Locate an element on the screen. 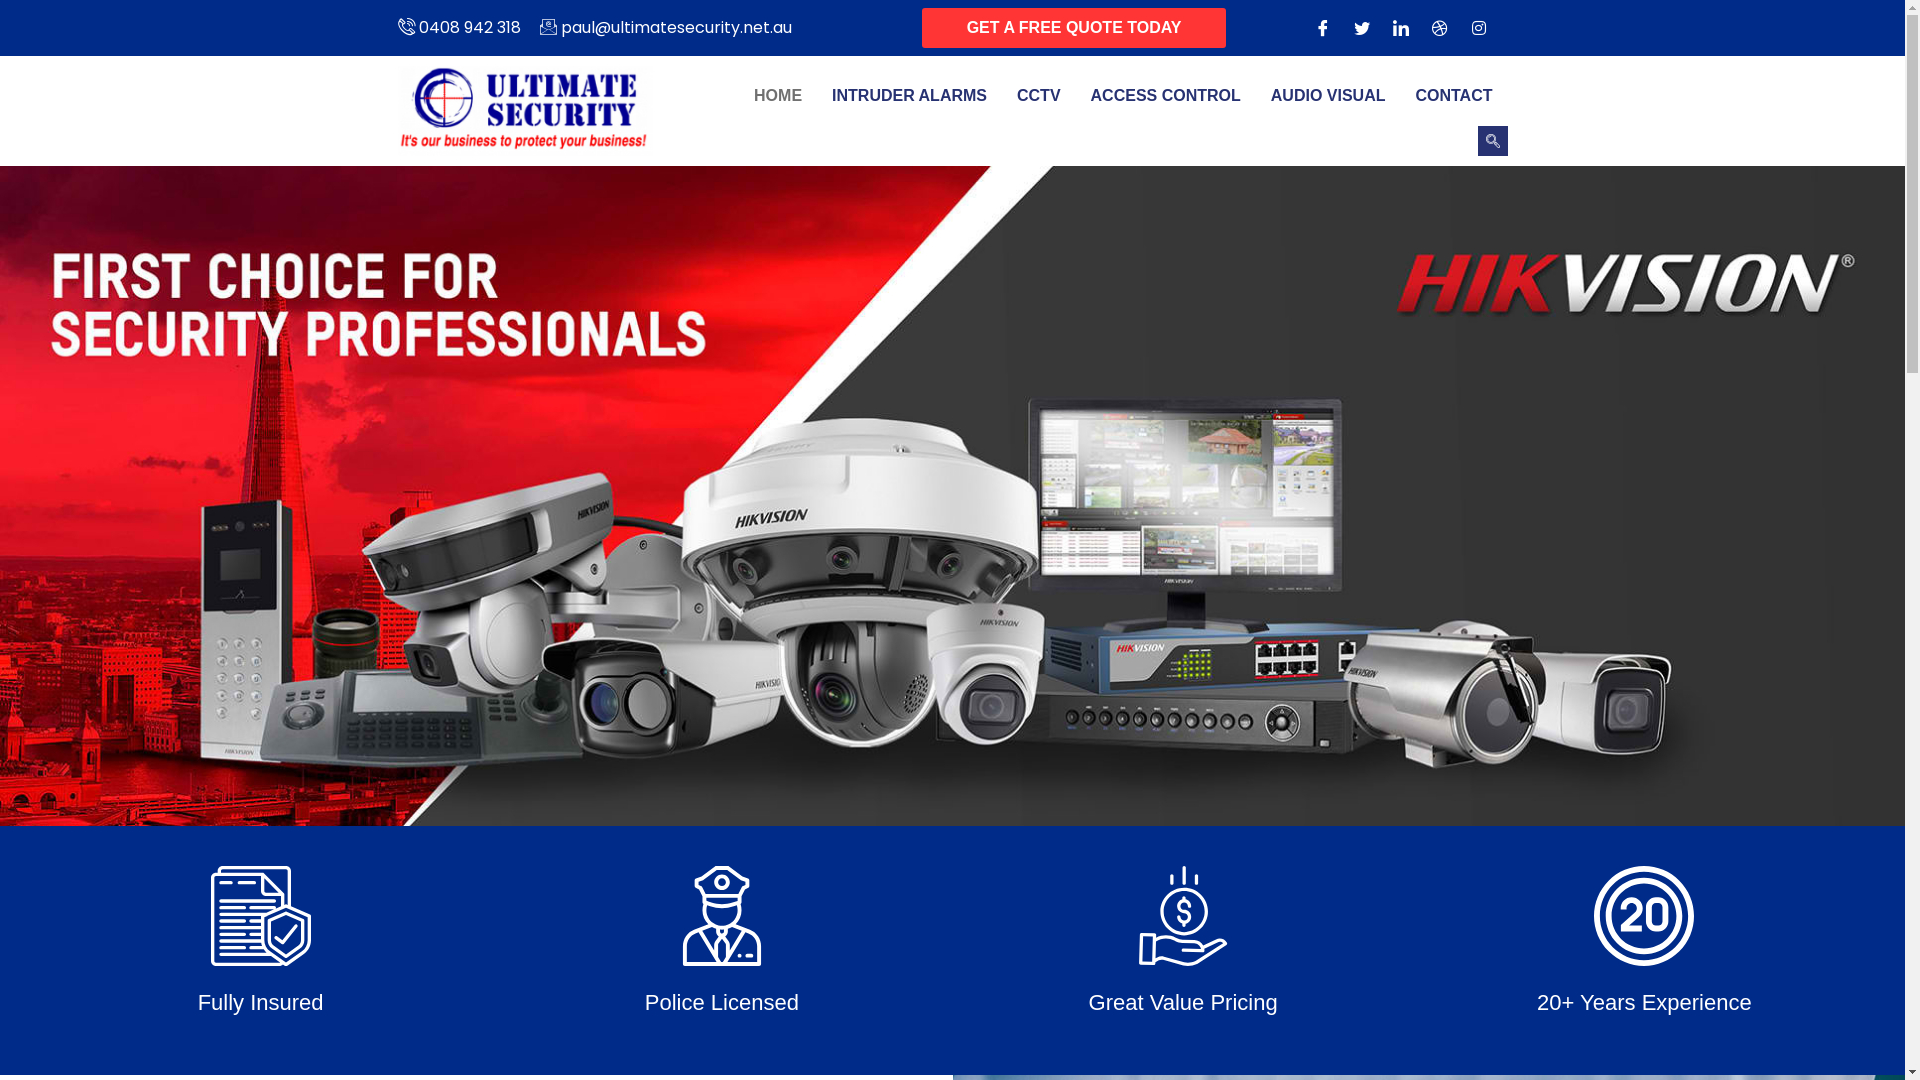 This screenshot has width=1920, height=1080. 0408 942 318 is located at coordinates (460, 28).